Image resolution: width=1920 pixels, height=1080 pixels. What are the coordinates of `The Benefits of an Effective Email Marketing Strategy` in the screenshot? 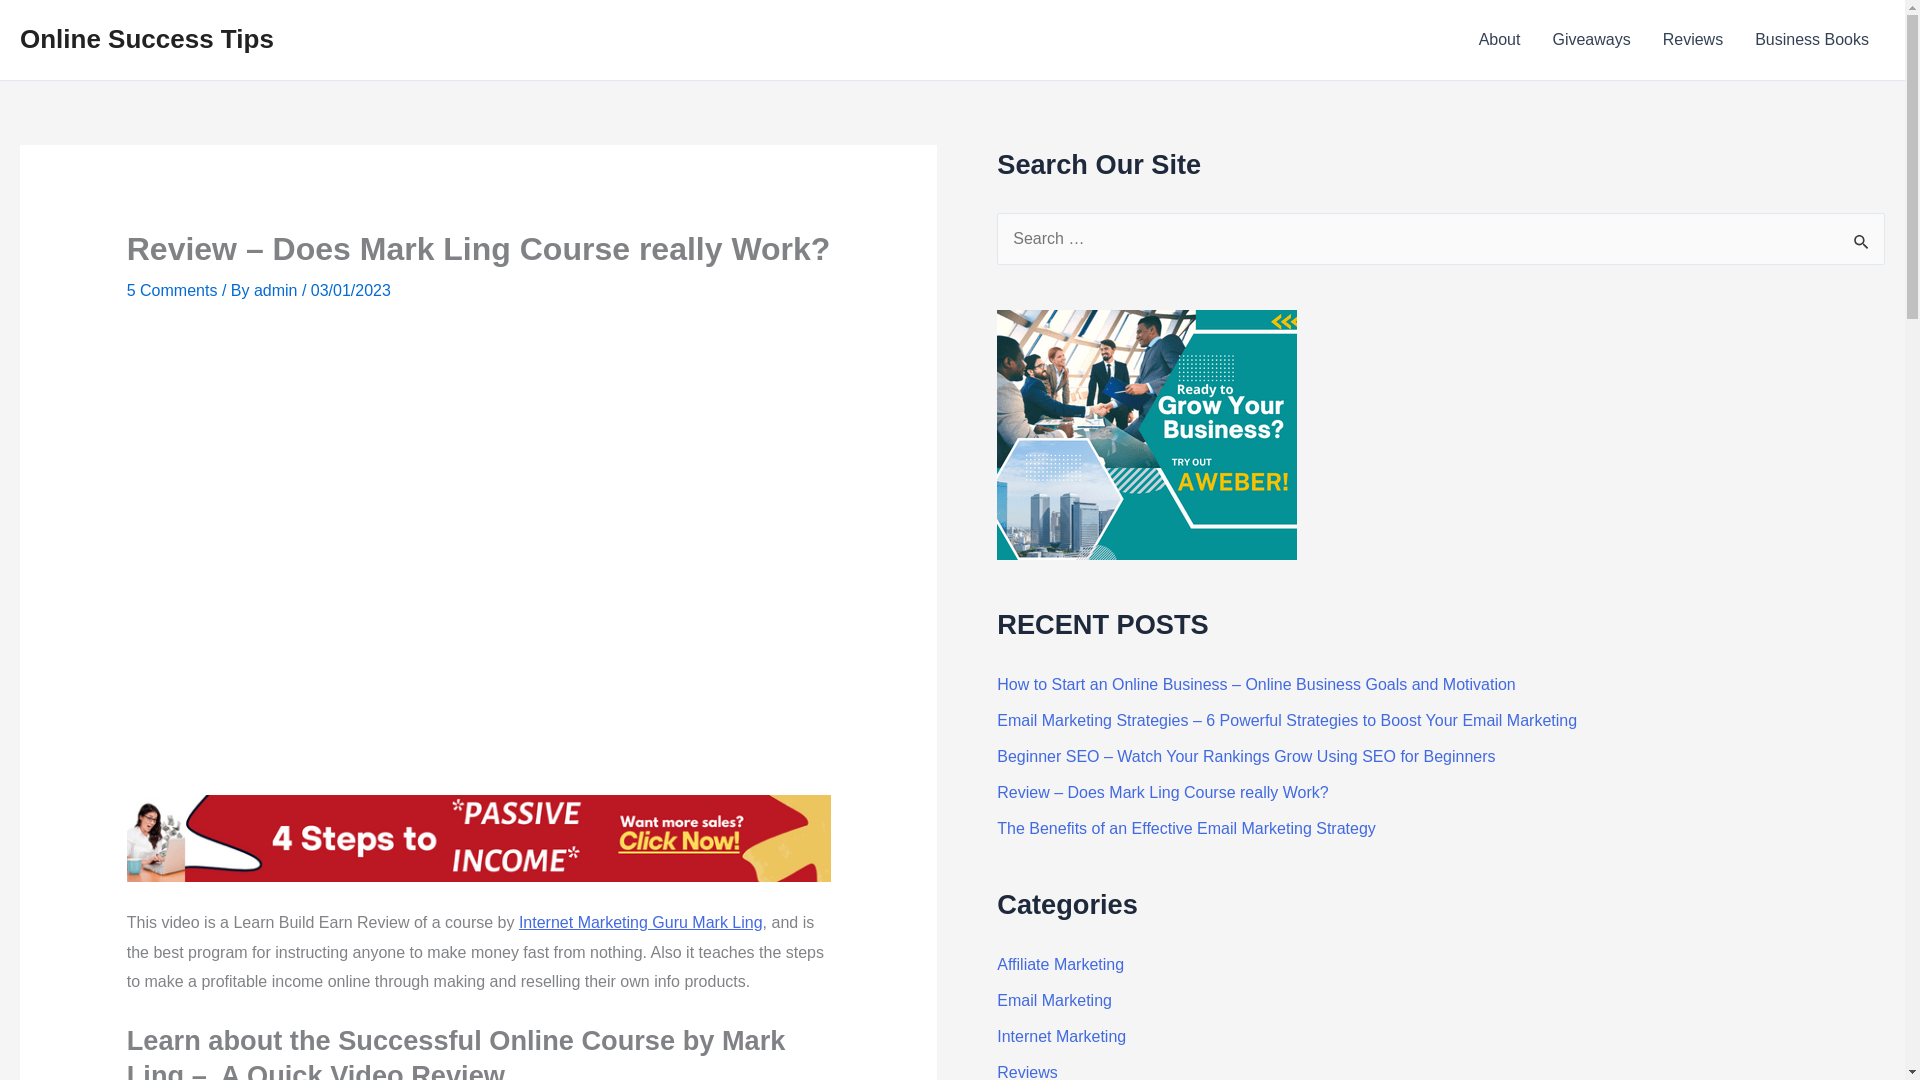 It's located at (1186, 828).